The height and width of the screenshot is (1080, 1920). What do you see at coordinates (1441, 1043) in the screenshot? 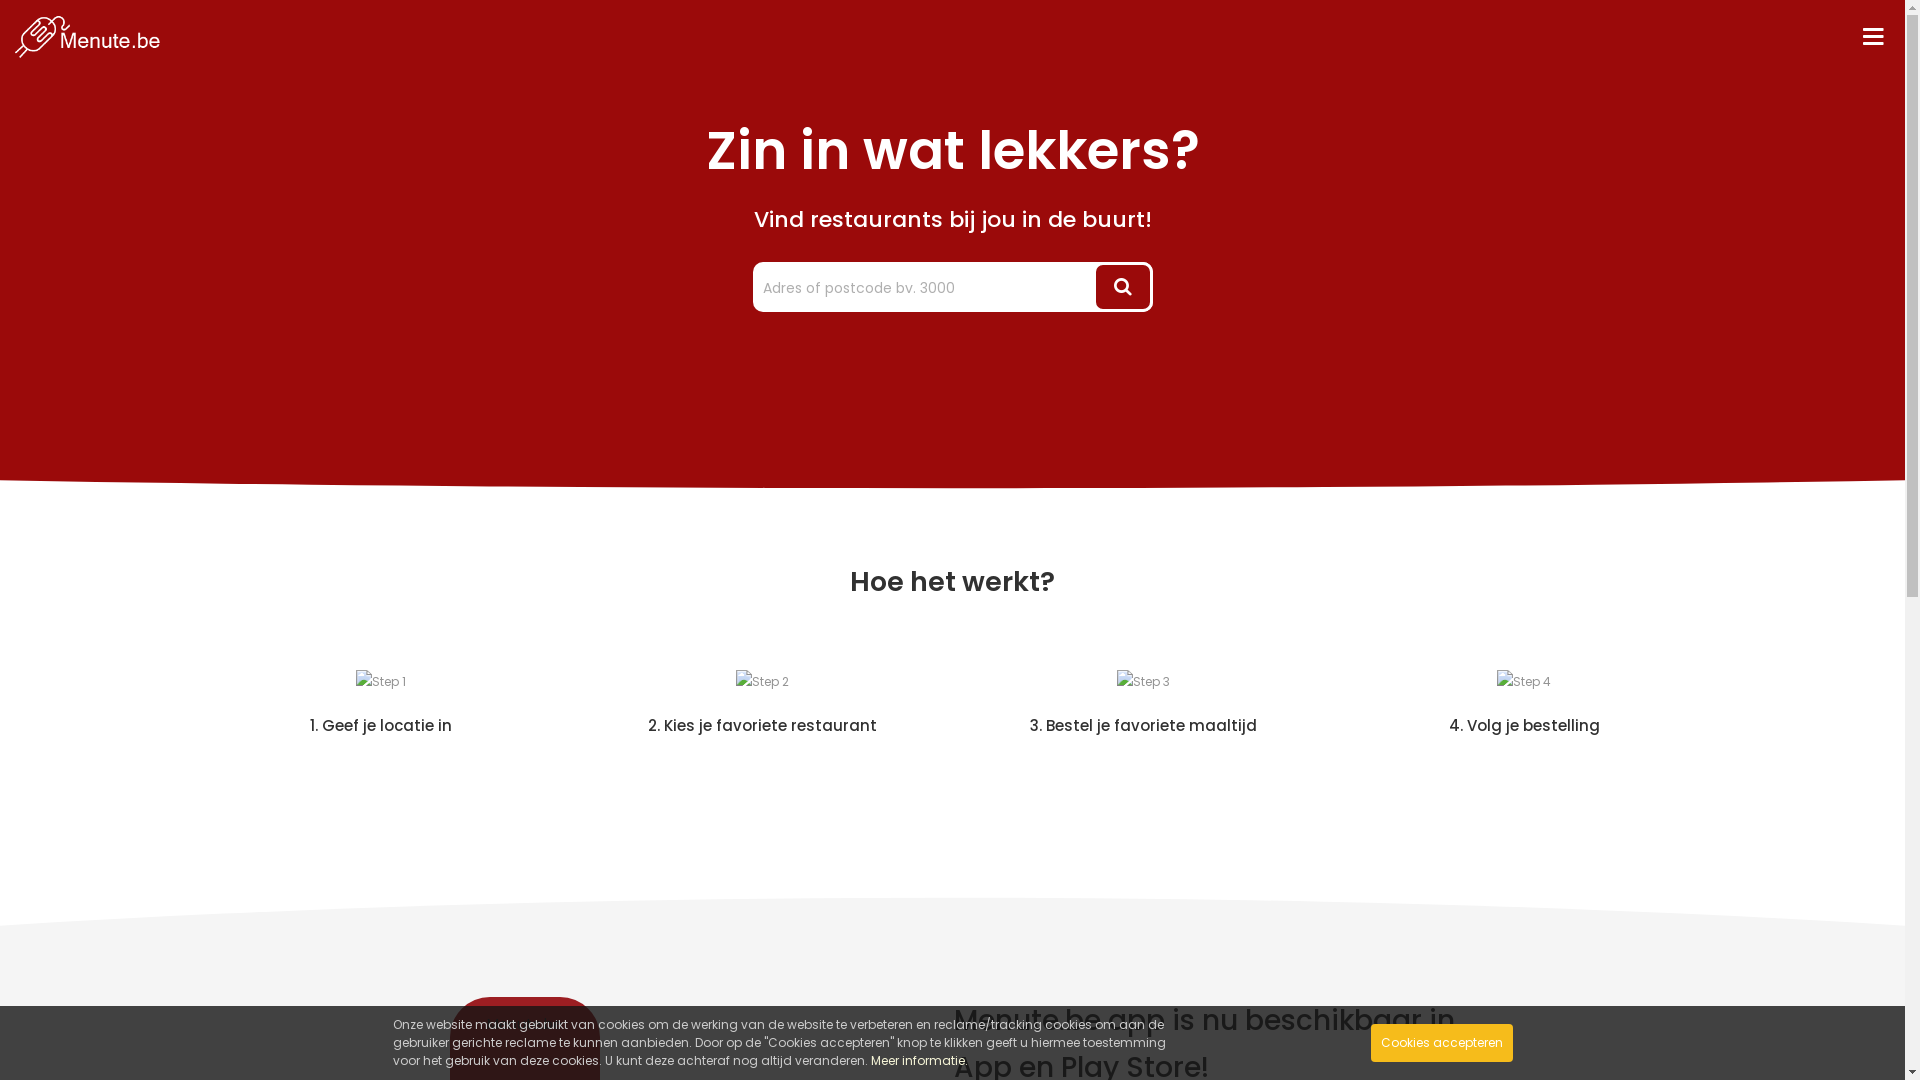
I see `Cookies accepteren` at bounding box center [1441, 1043].